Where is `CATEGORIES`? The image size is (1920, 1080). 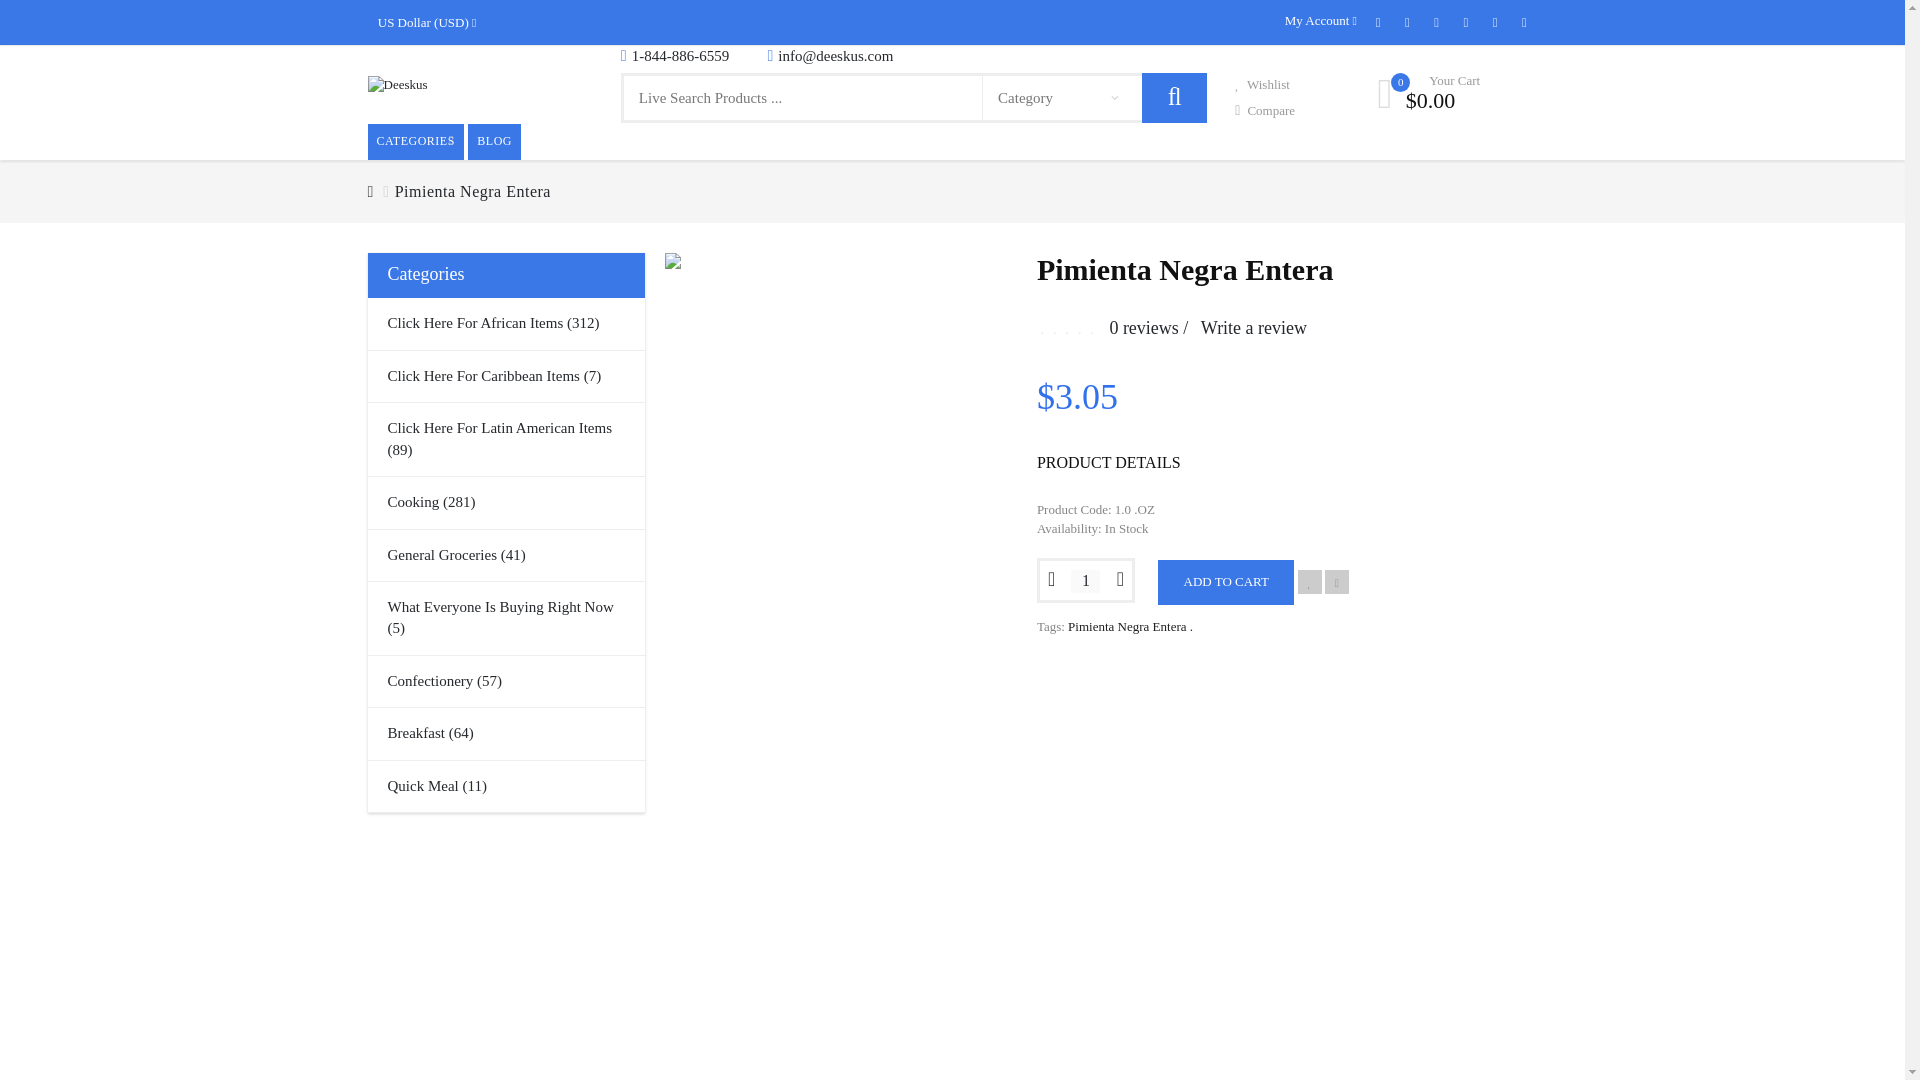 CATEGORIES is located at coordinates (416, 141).